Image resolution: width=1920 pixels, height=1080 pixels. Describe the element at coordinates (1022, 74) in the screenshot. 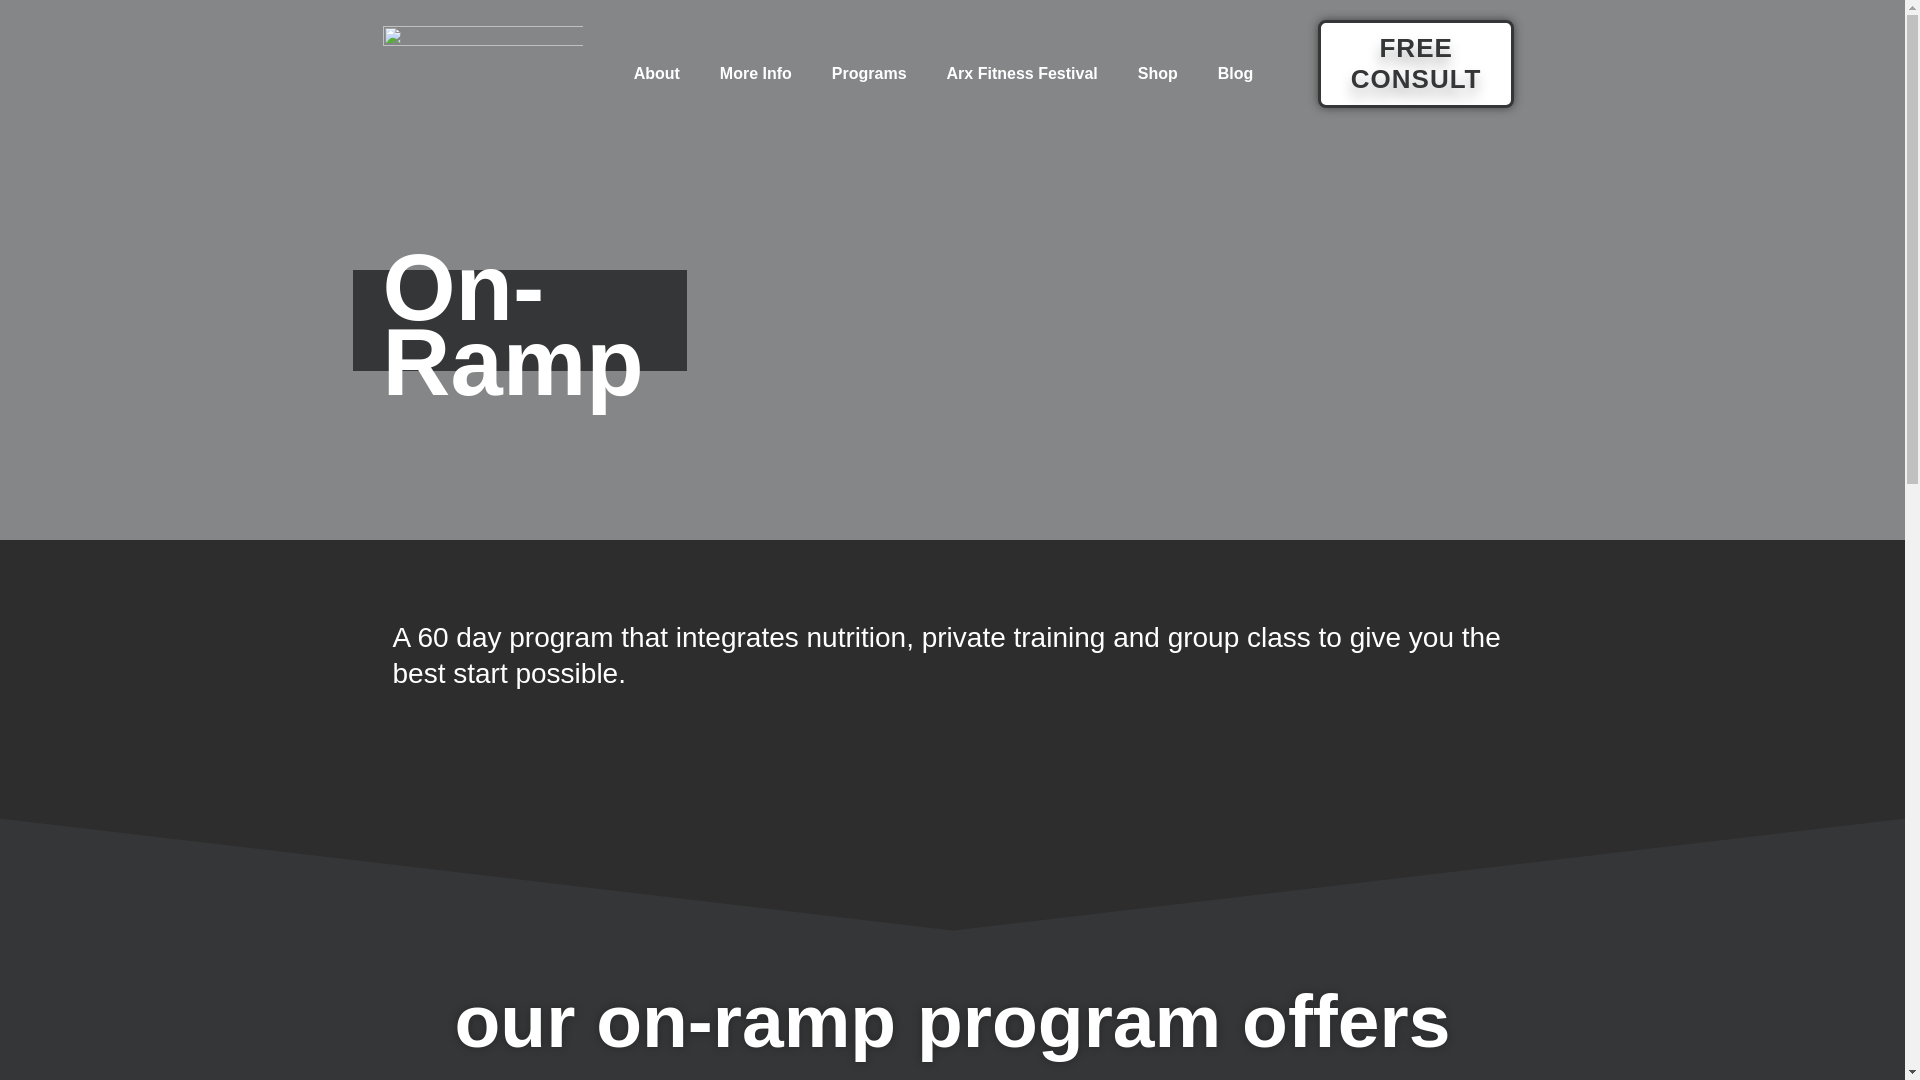

I see `Arx Fitness Festival` at that location.